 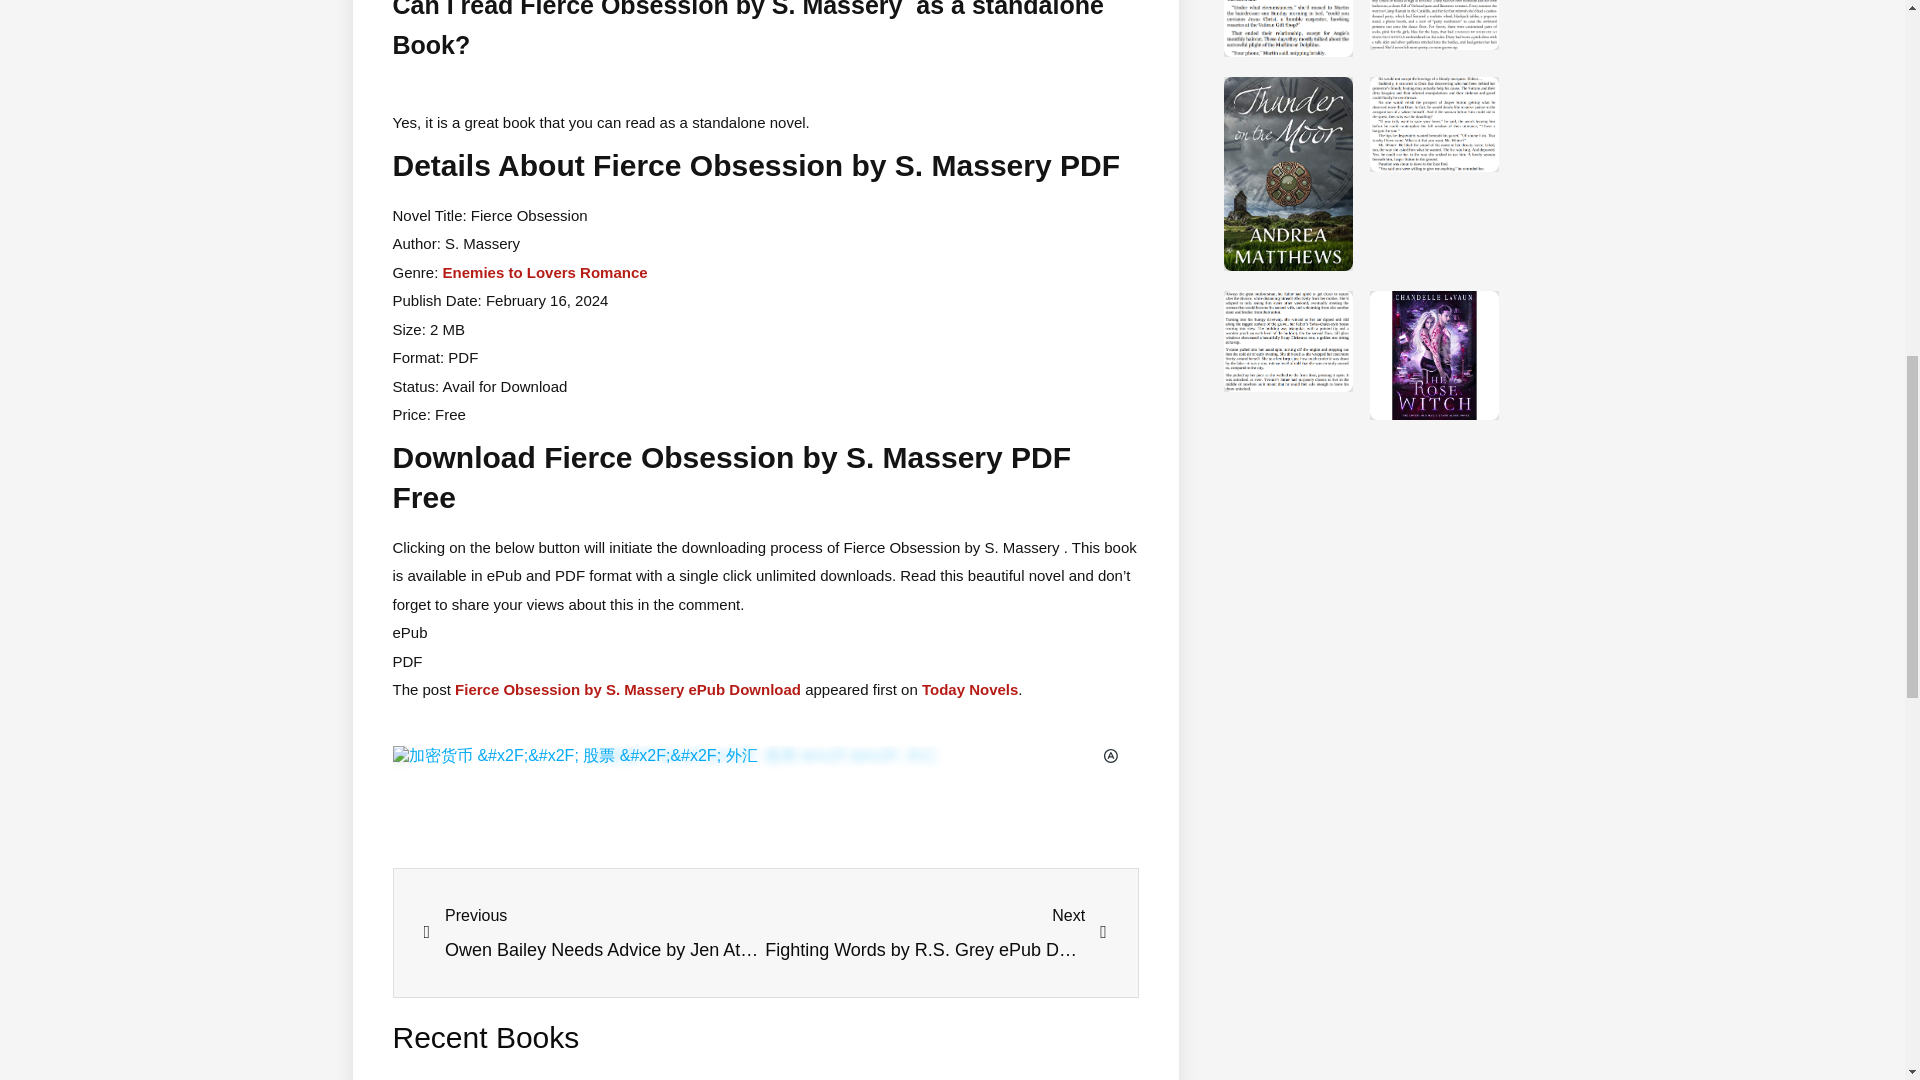 I want to click on Enemies to Lovers Romance, so click(x=969, y=689).